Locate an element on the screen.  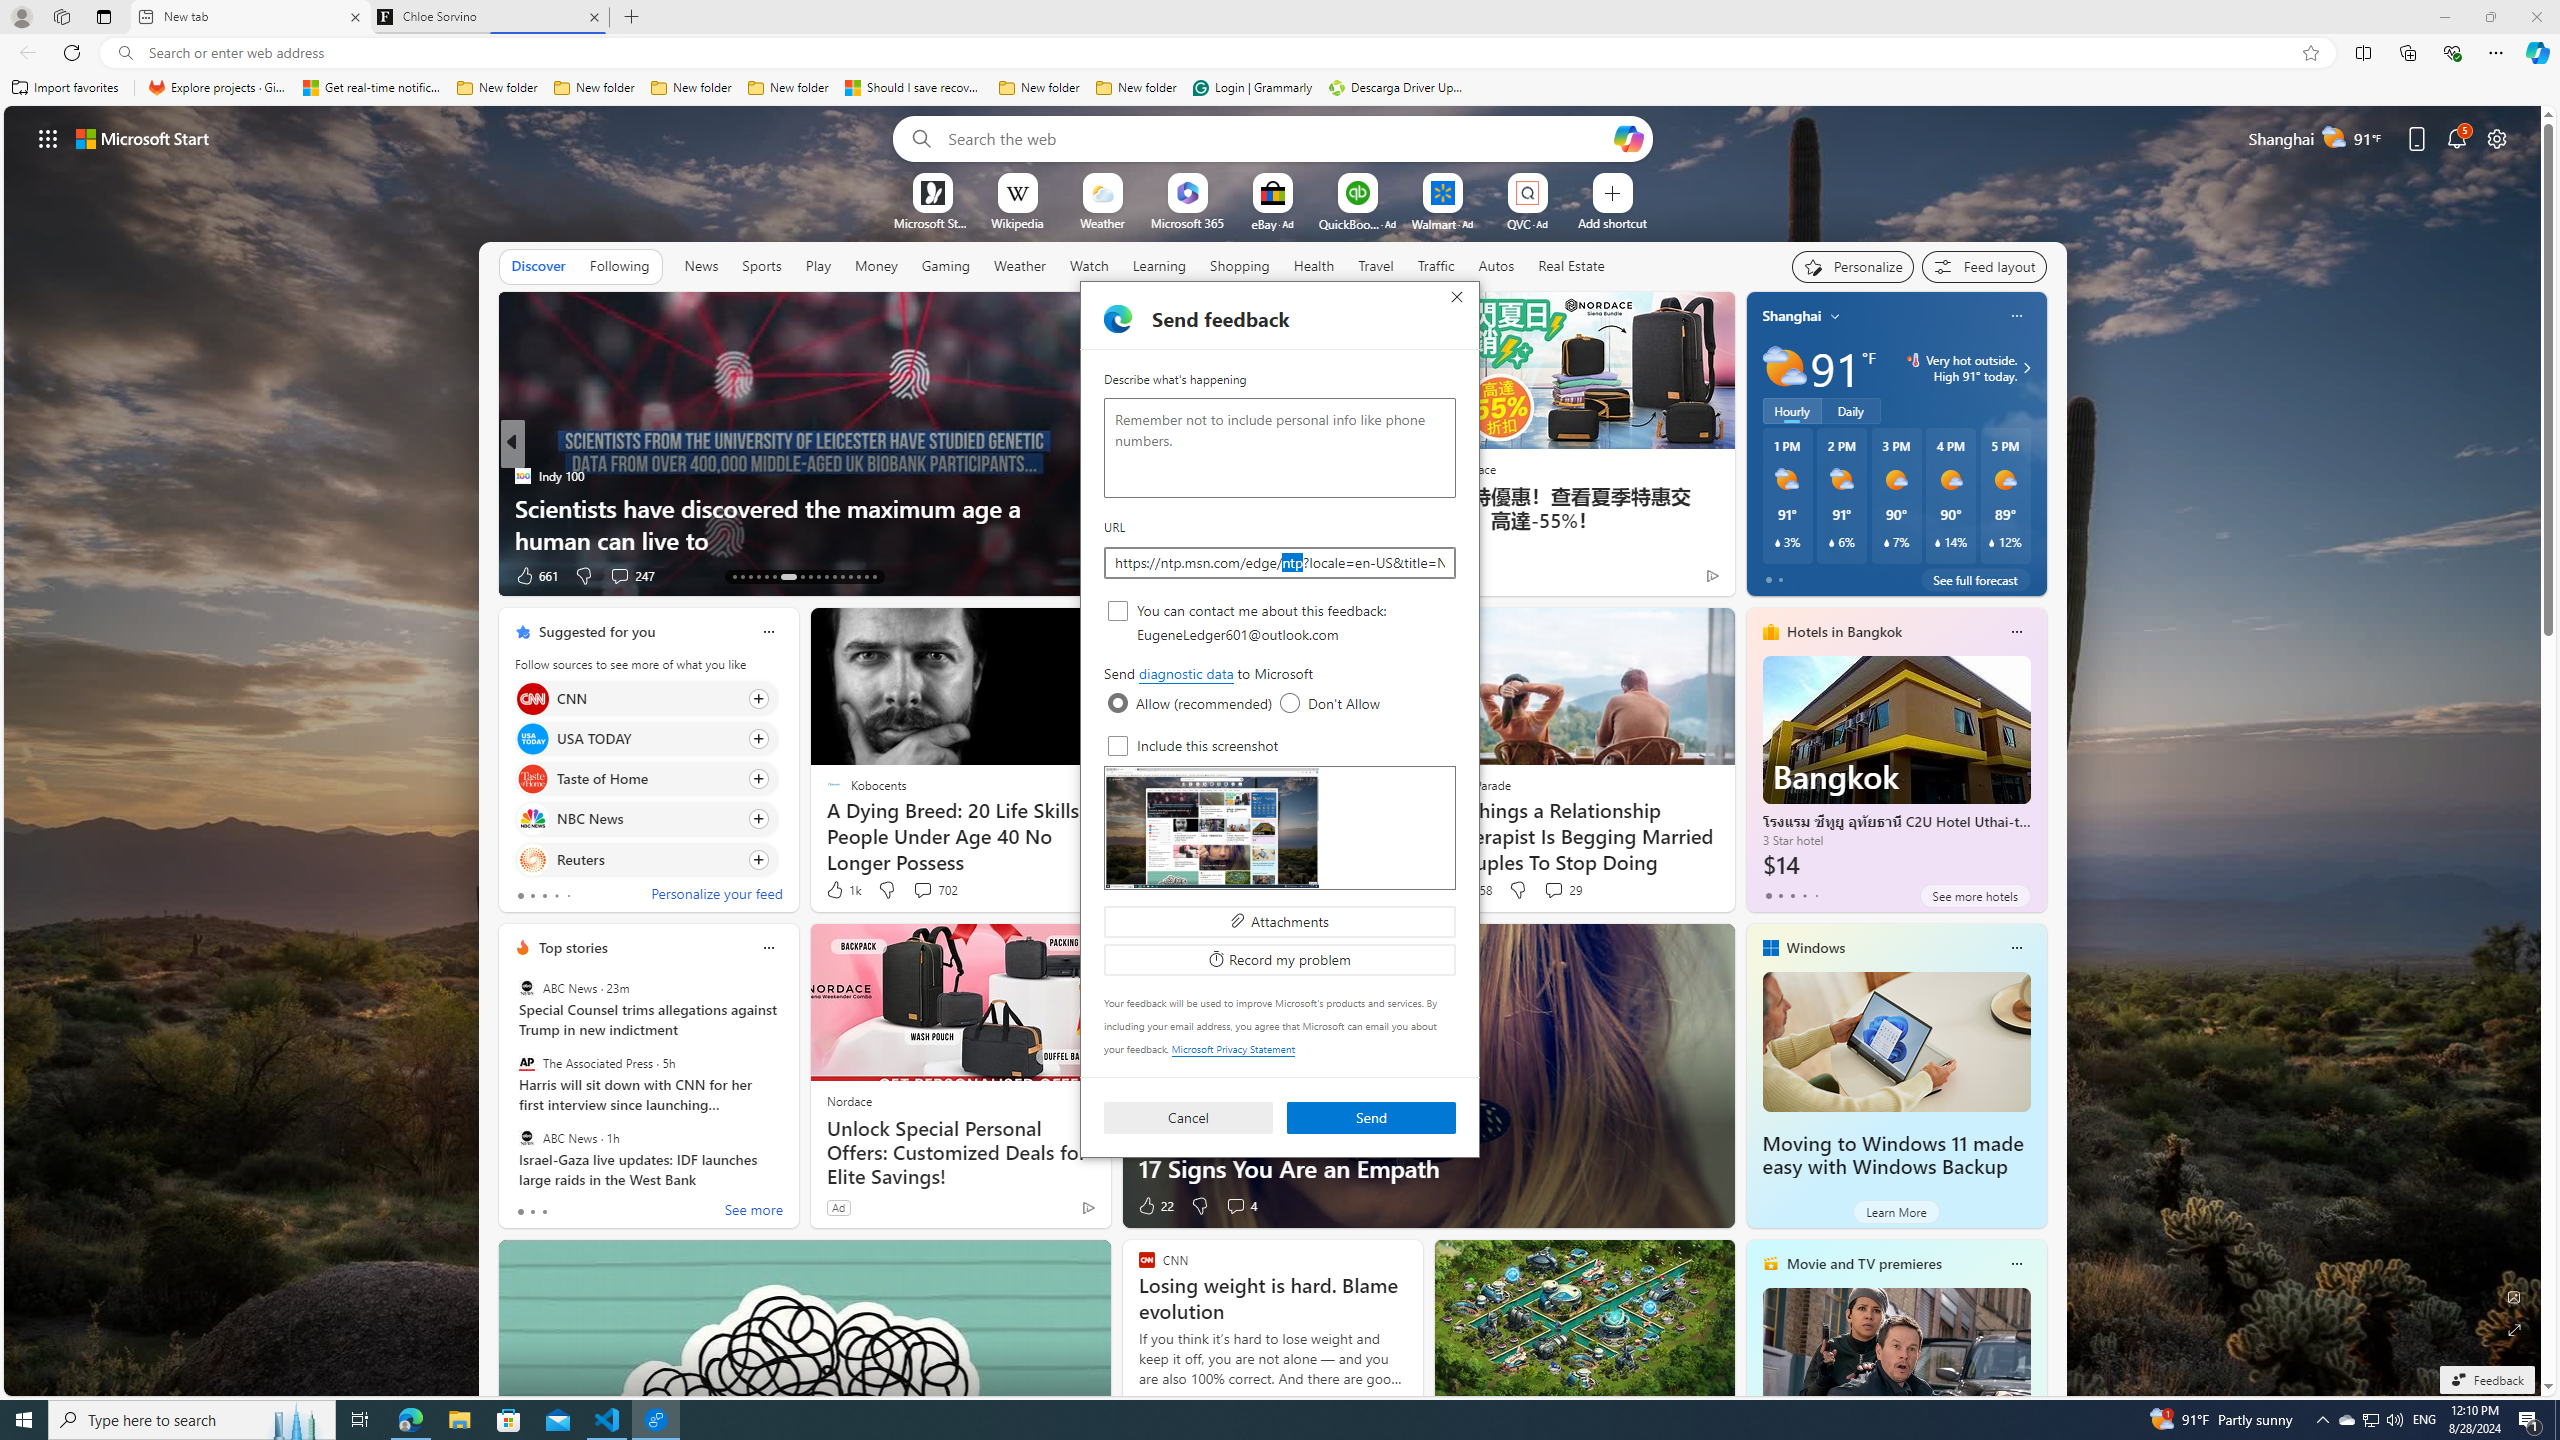
Descarga Driver Updater is located at coordinates (1398, 88).